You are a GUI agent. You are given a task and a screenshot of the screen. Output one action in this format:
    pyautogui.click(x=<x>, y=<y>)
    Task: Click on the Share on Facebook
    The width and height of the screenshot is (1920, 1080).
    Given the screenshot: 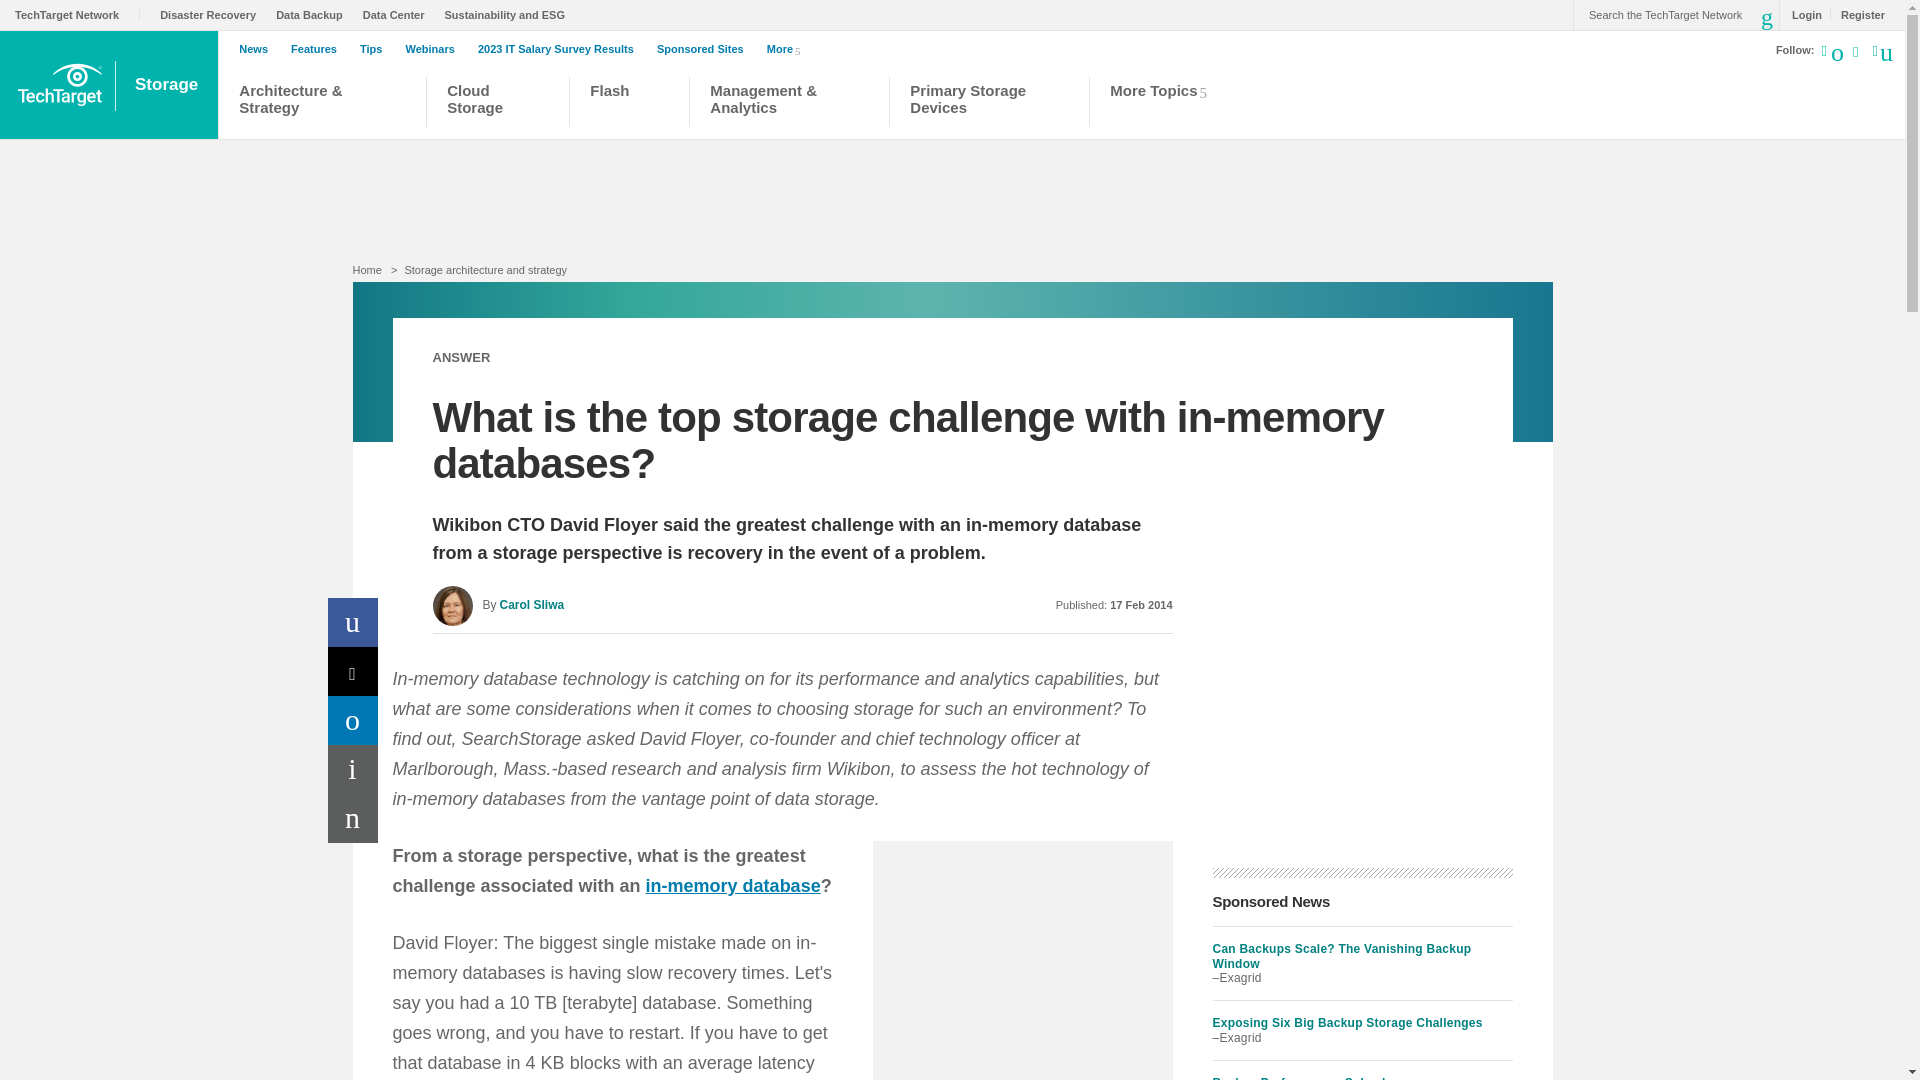 What is the action you would take?
    pyautogui.click(x=353, y=622)
    